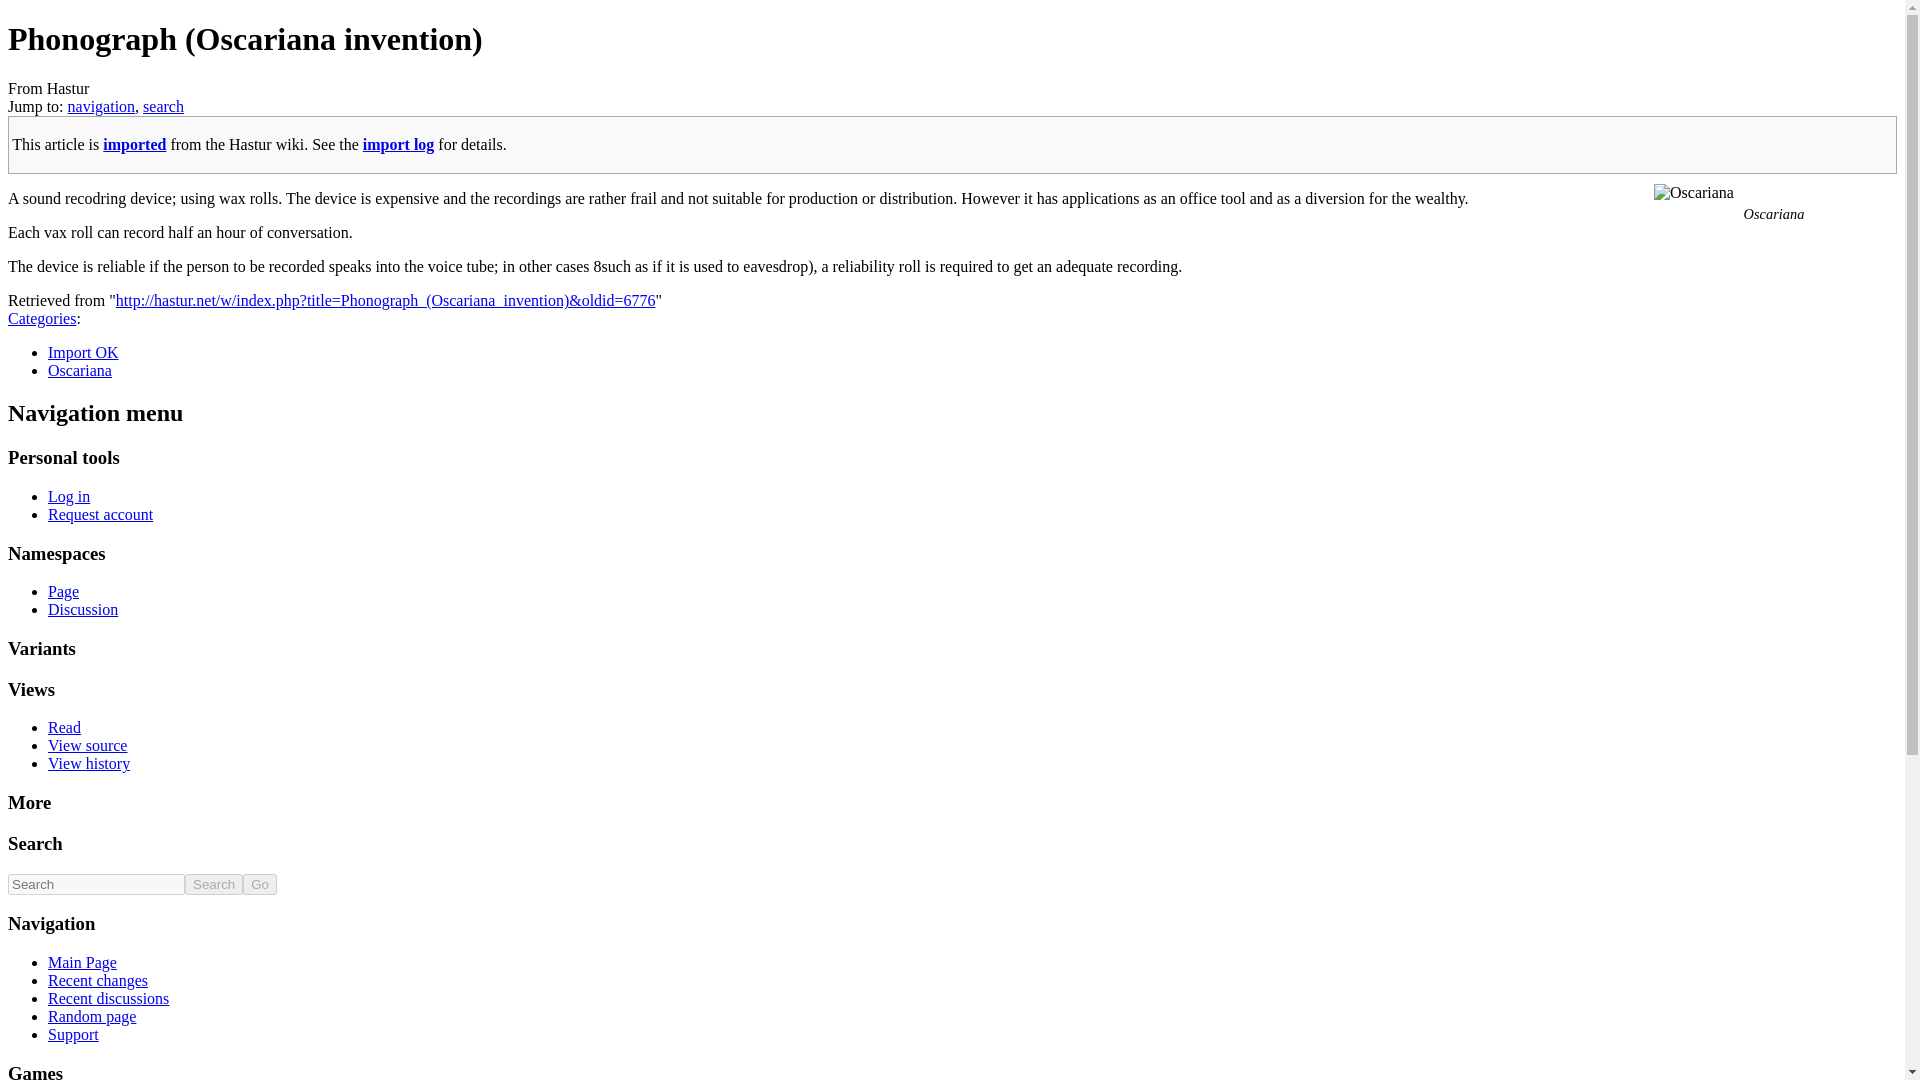 The image size is (1920, 1080). What do you see at coordinates (92, 1016) in the screenshot?
I see `Random page` at bounding box center [92, 1016].